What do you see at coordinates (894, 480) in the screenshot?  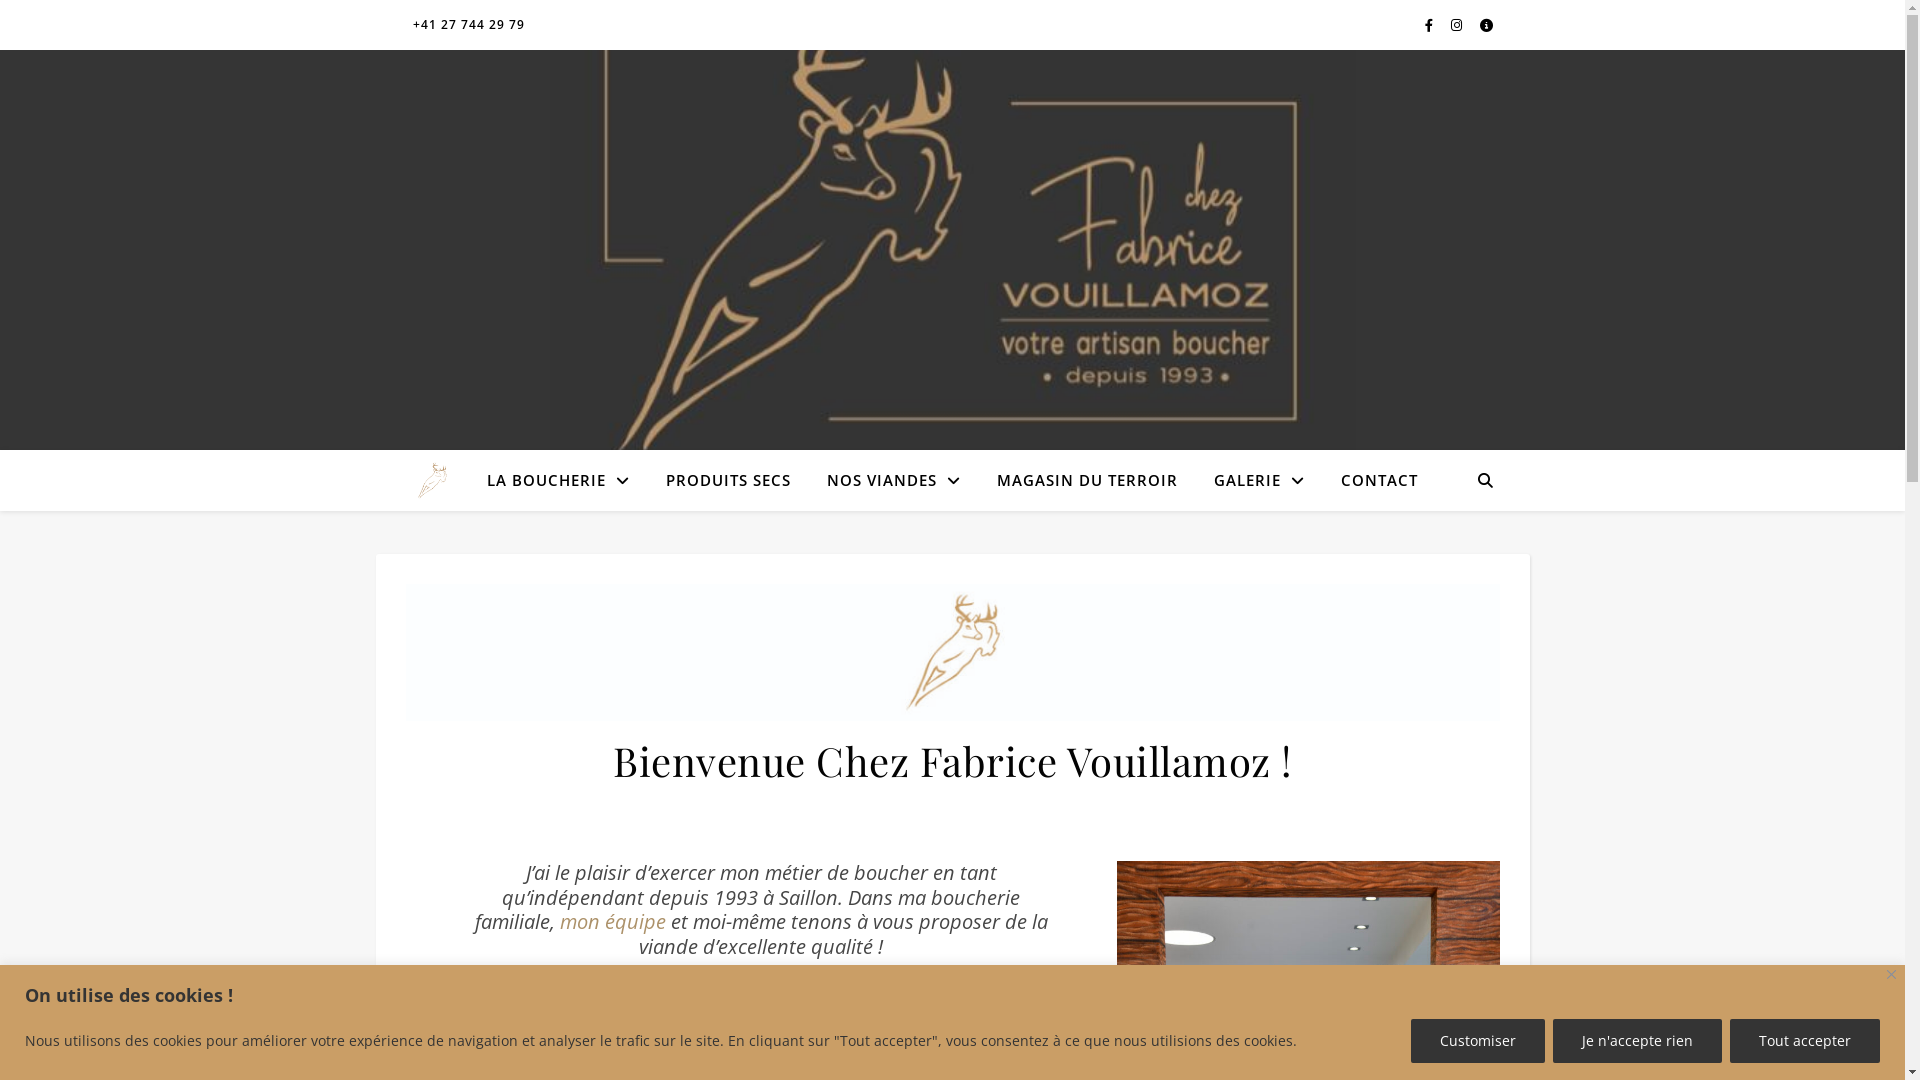 I see `NOS VIANDES` at bounding box center [894, 480].